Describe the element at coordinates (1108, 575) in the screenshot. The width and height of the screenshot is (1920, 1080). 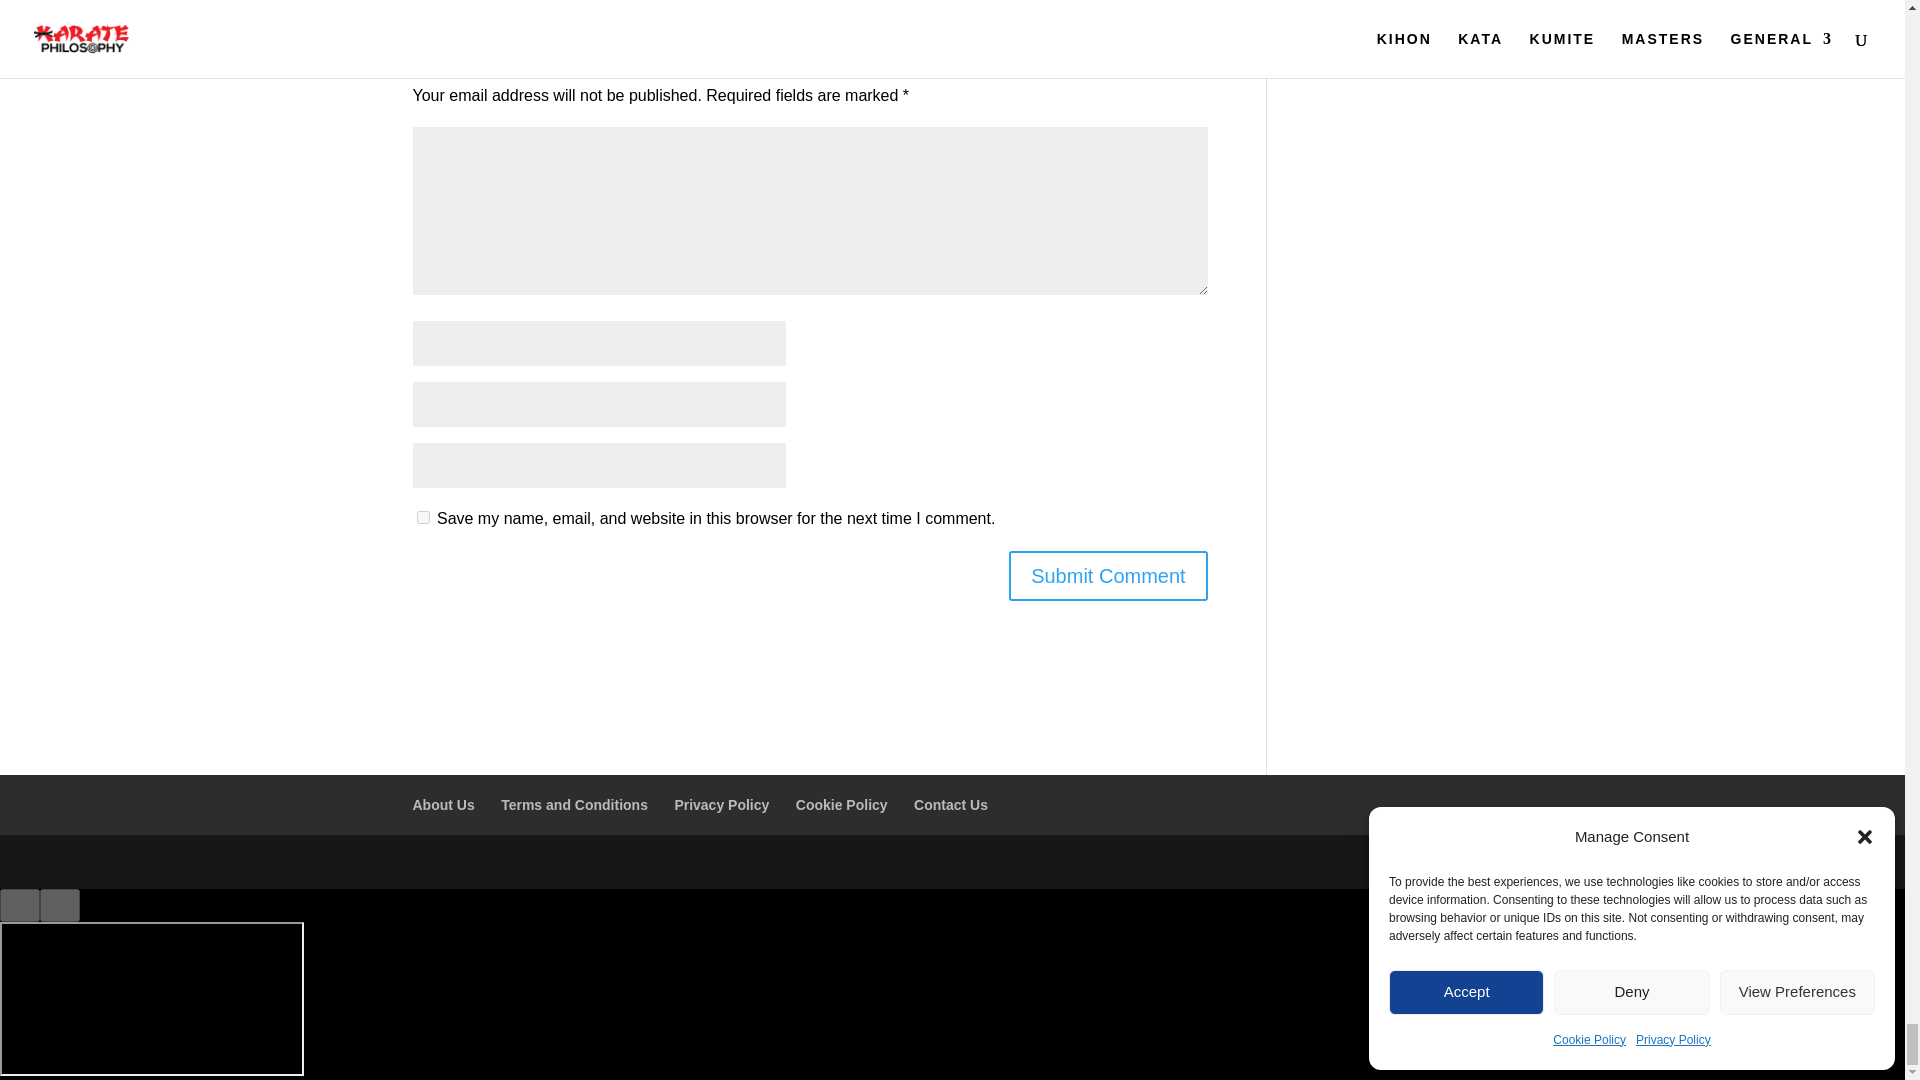
I see `Submit Comment` at that location.